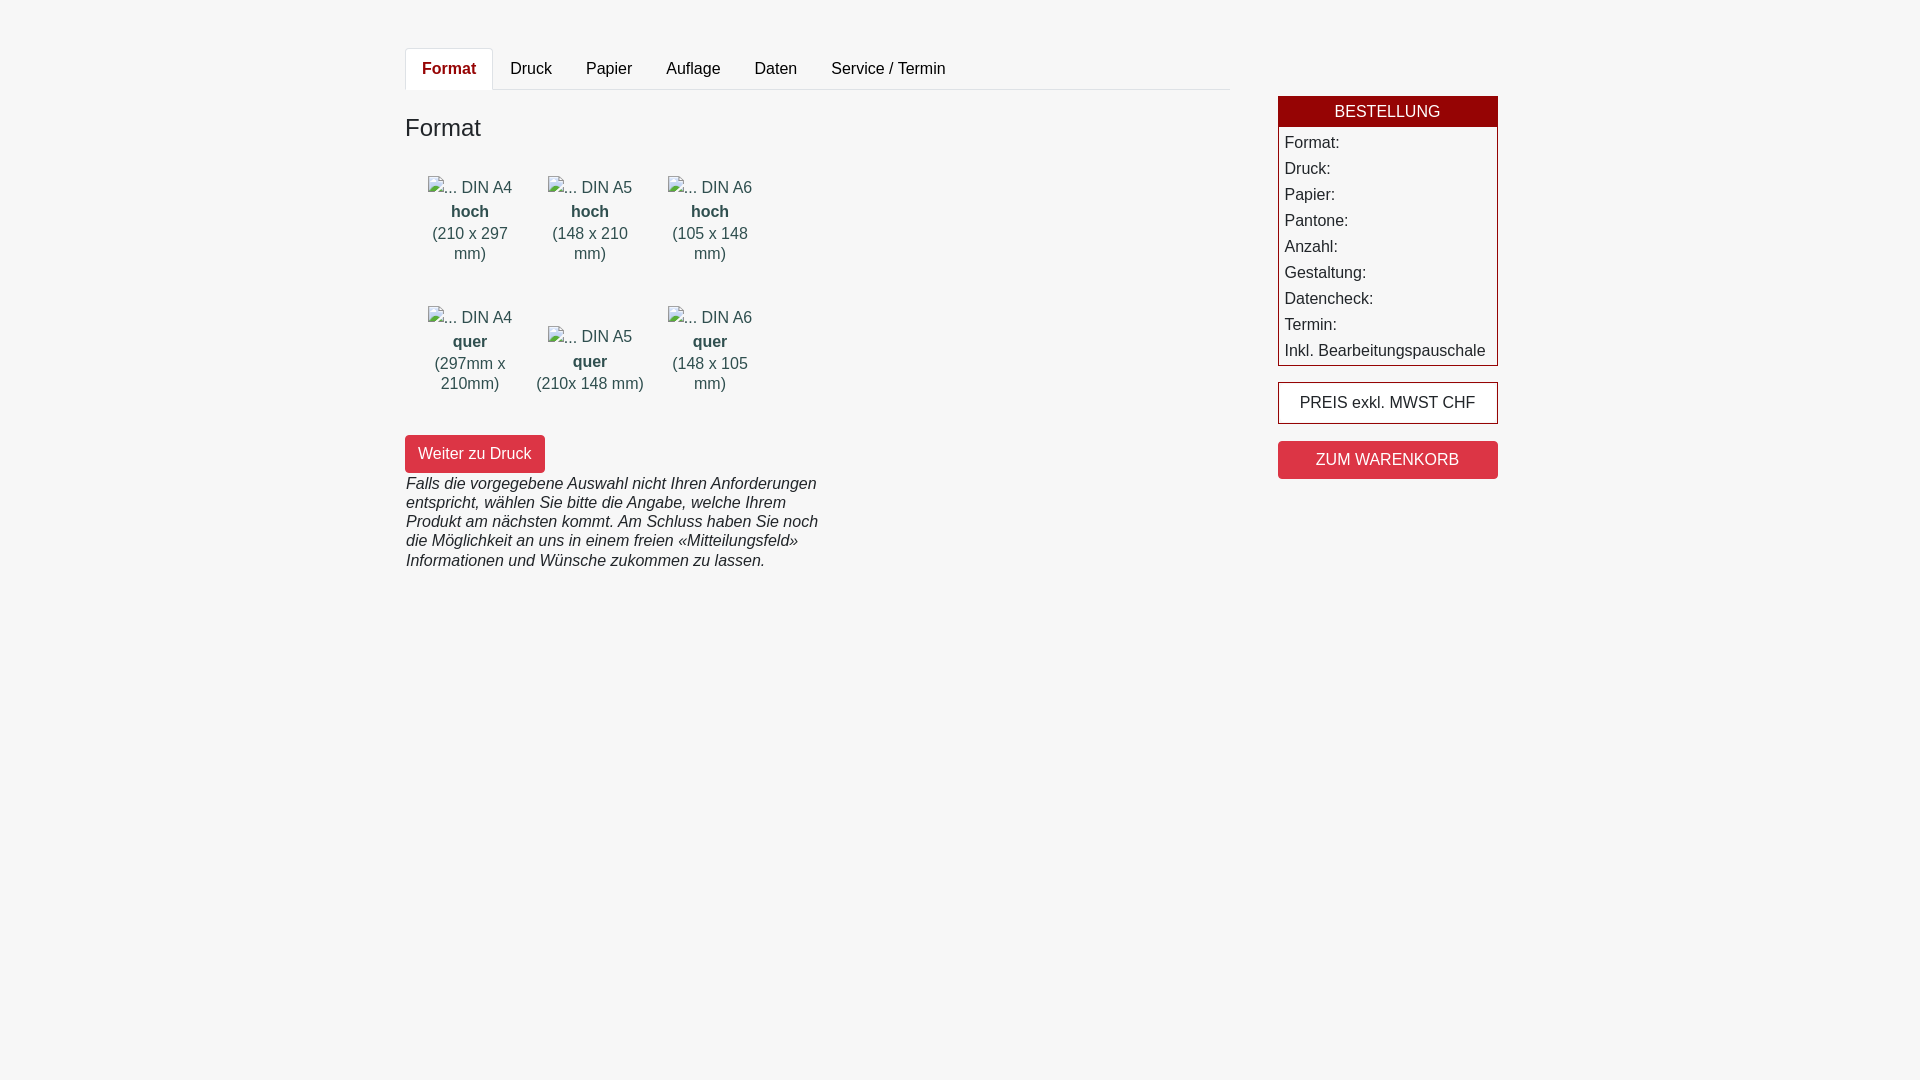 This screenshot has width=1920, height=1080. Describe the element at coordinates (710, 216) in the screenshot. I see `DIN A6 hoch
(105 x 148 mm)` at that location.